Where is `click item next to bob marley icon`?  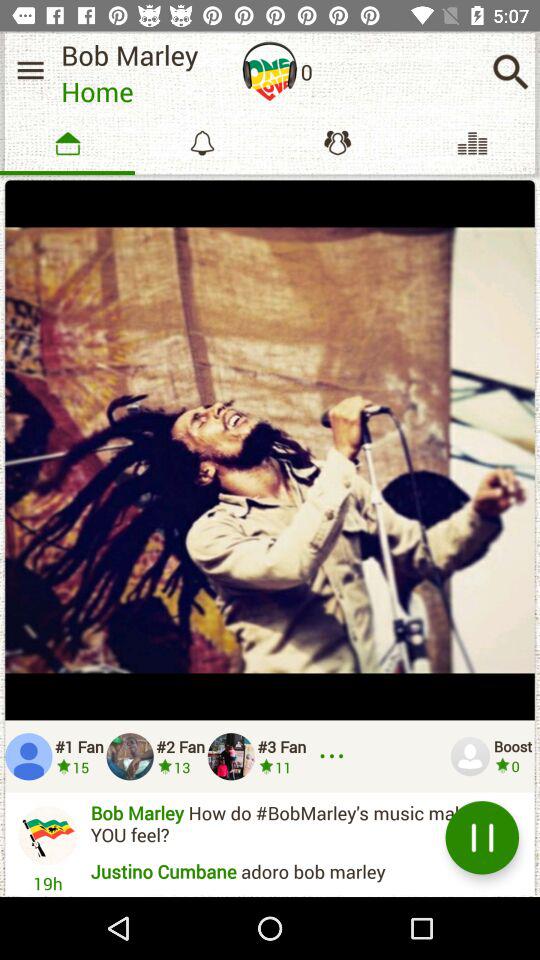
click item next to bob marley icon is located at coordinates (270, 71).